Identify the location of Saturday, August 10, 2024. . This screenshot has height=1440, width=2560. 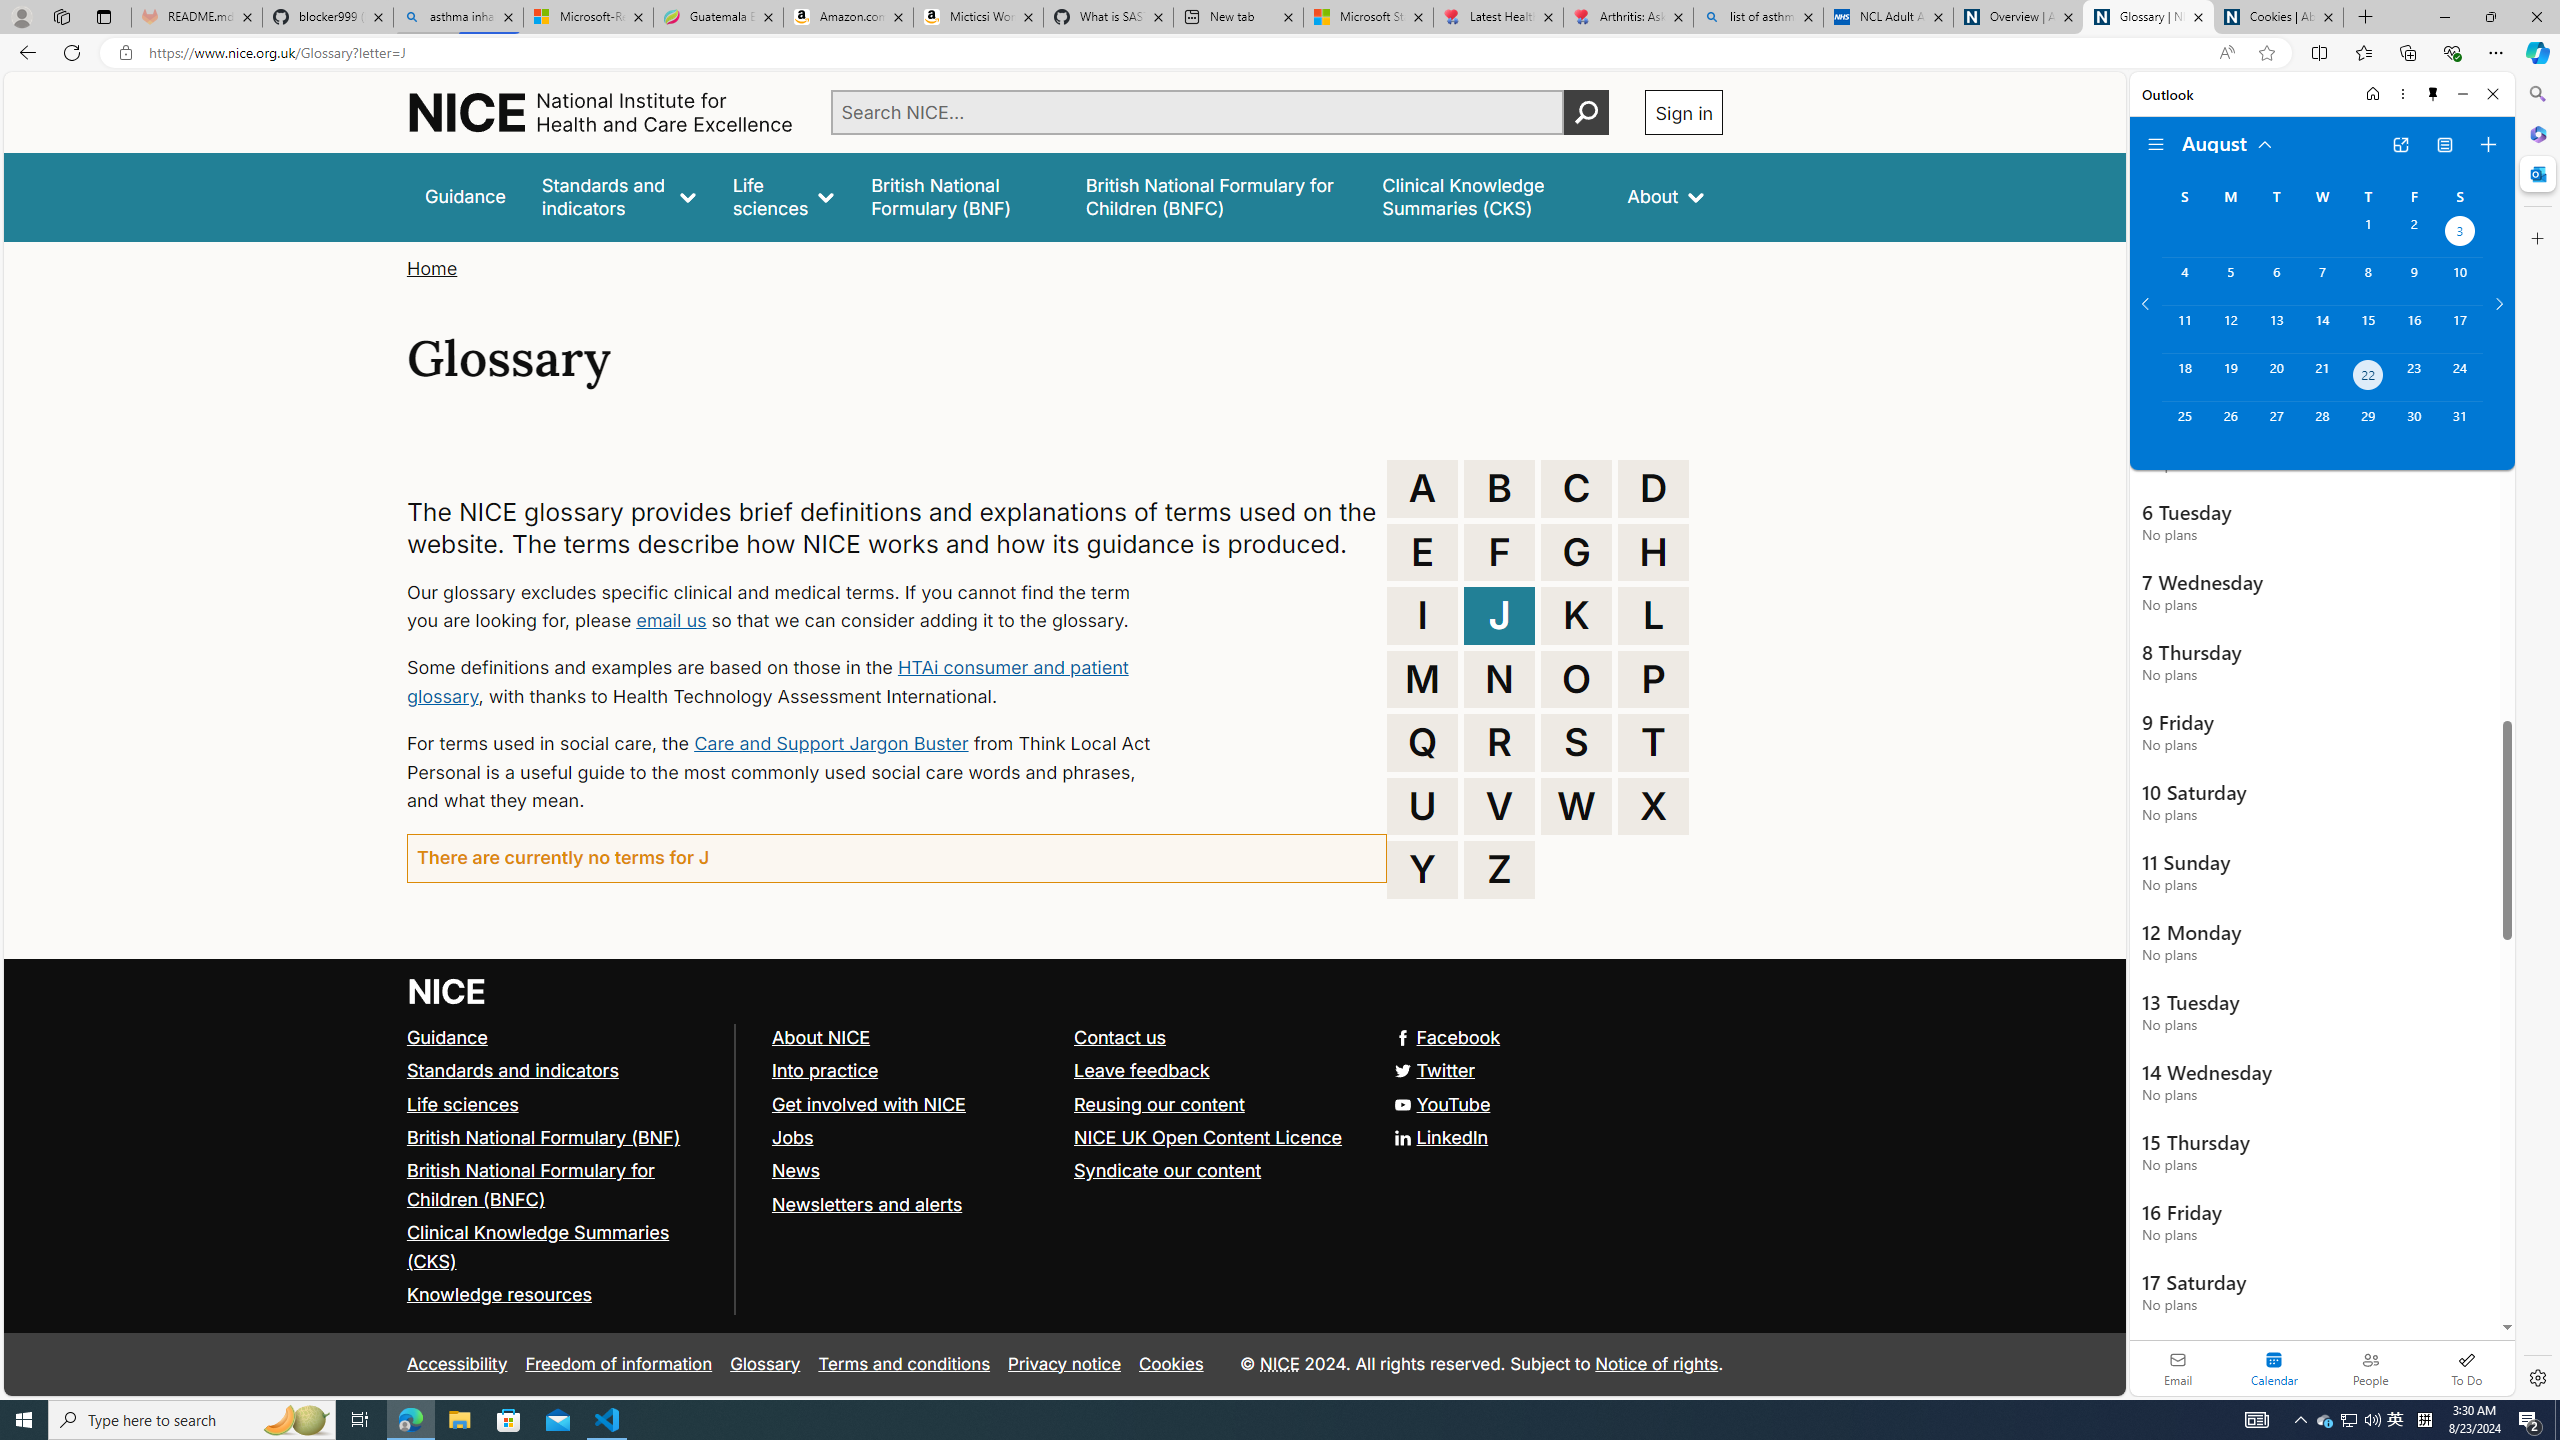
(2460, 281).